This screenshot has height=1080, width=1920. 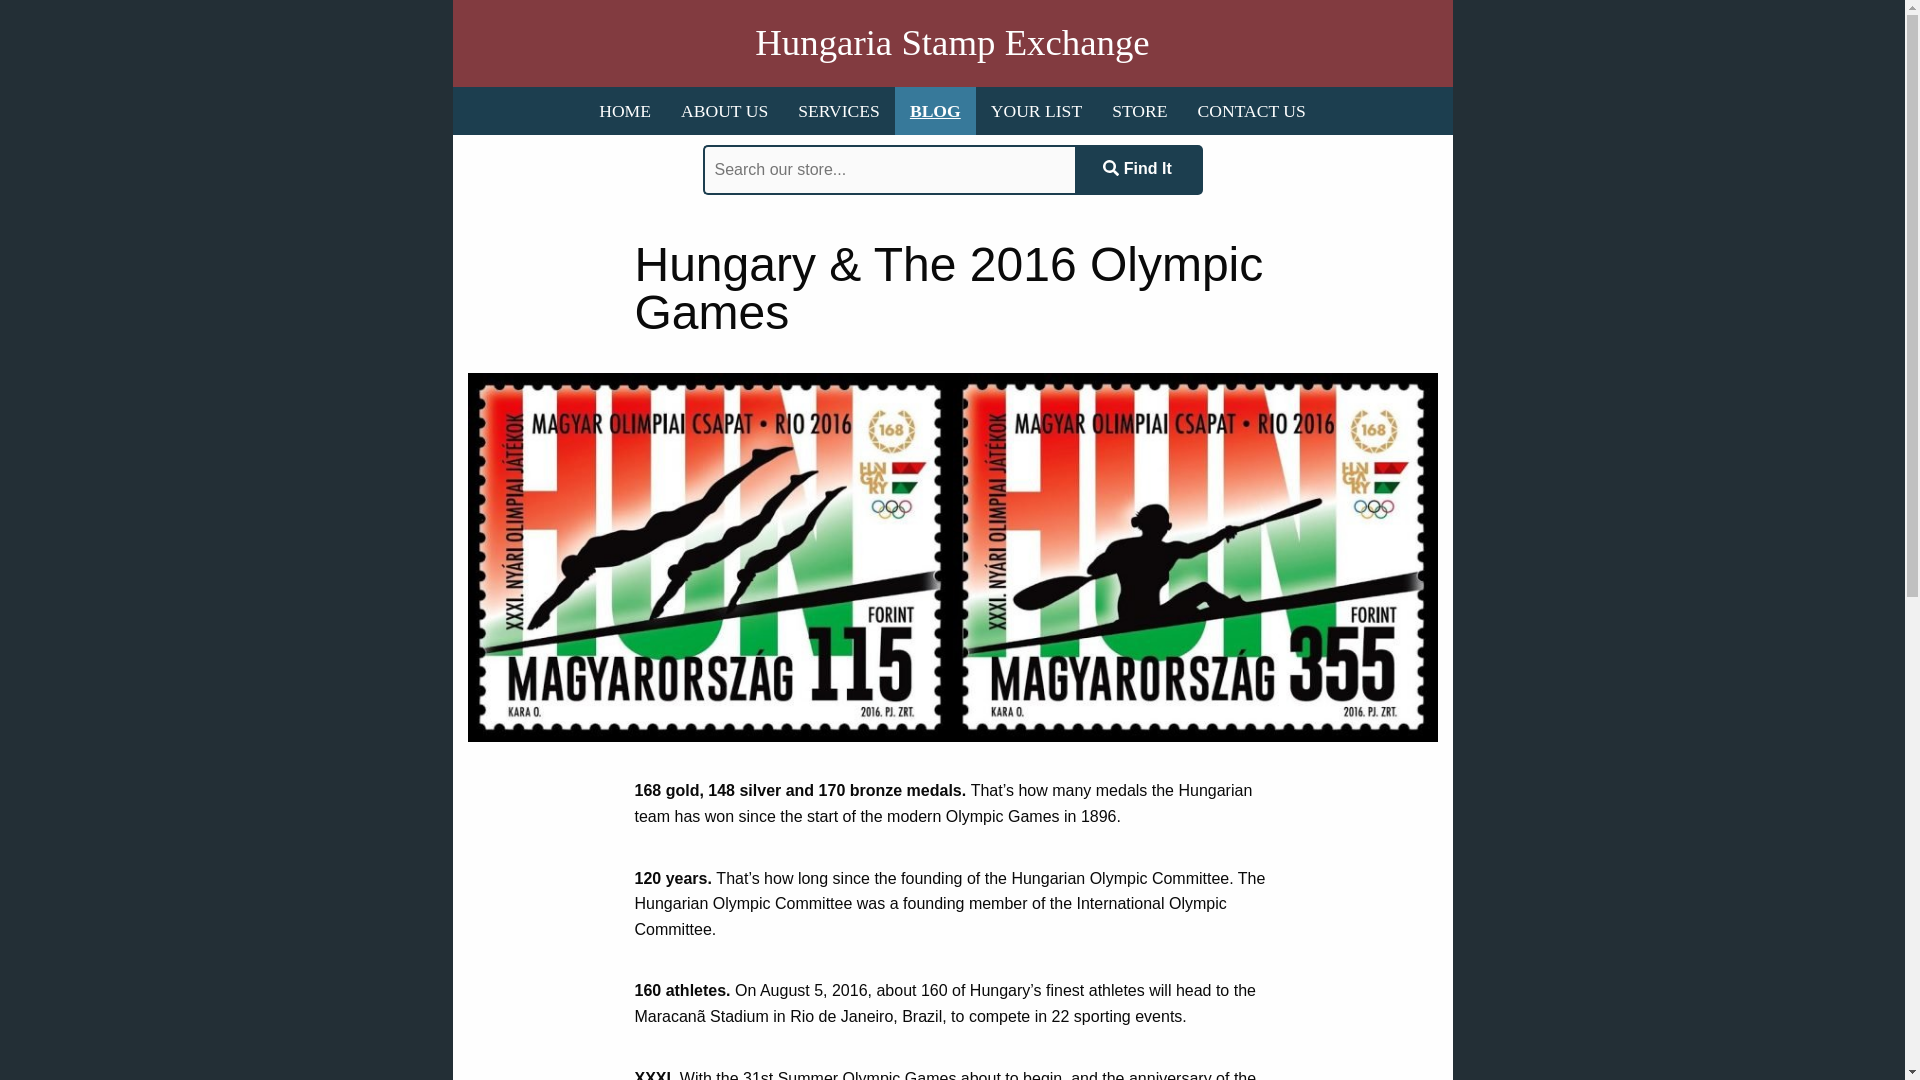 What do you see at coordinates (951, 44) in the screenshot?
I see `Hungaria Stamp Exchange` at bounding box center [951, 44].